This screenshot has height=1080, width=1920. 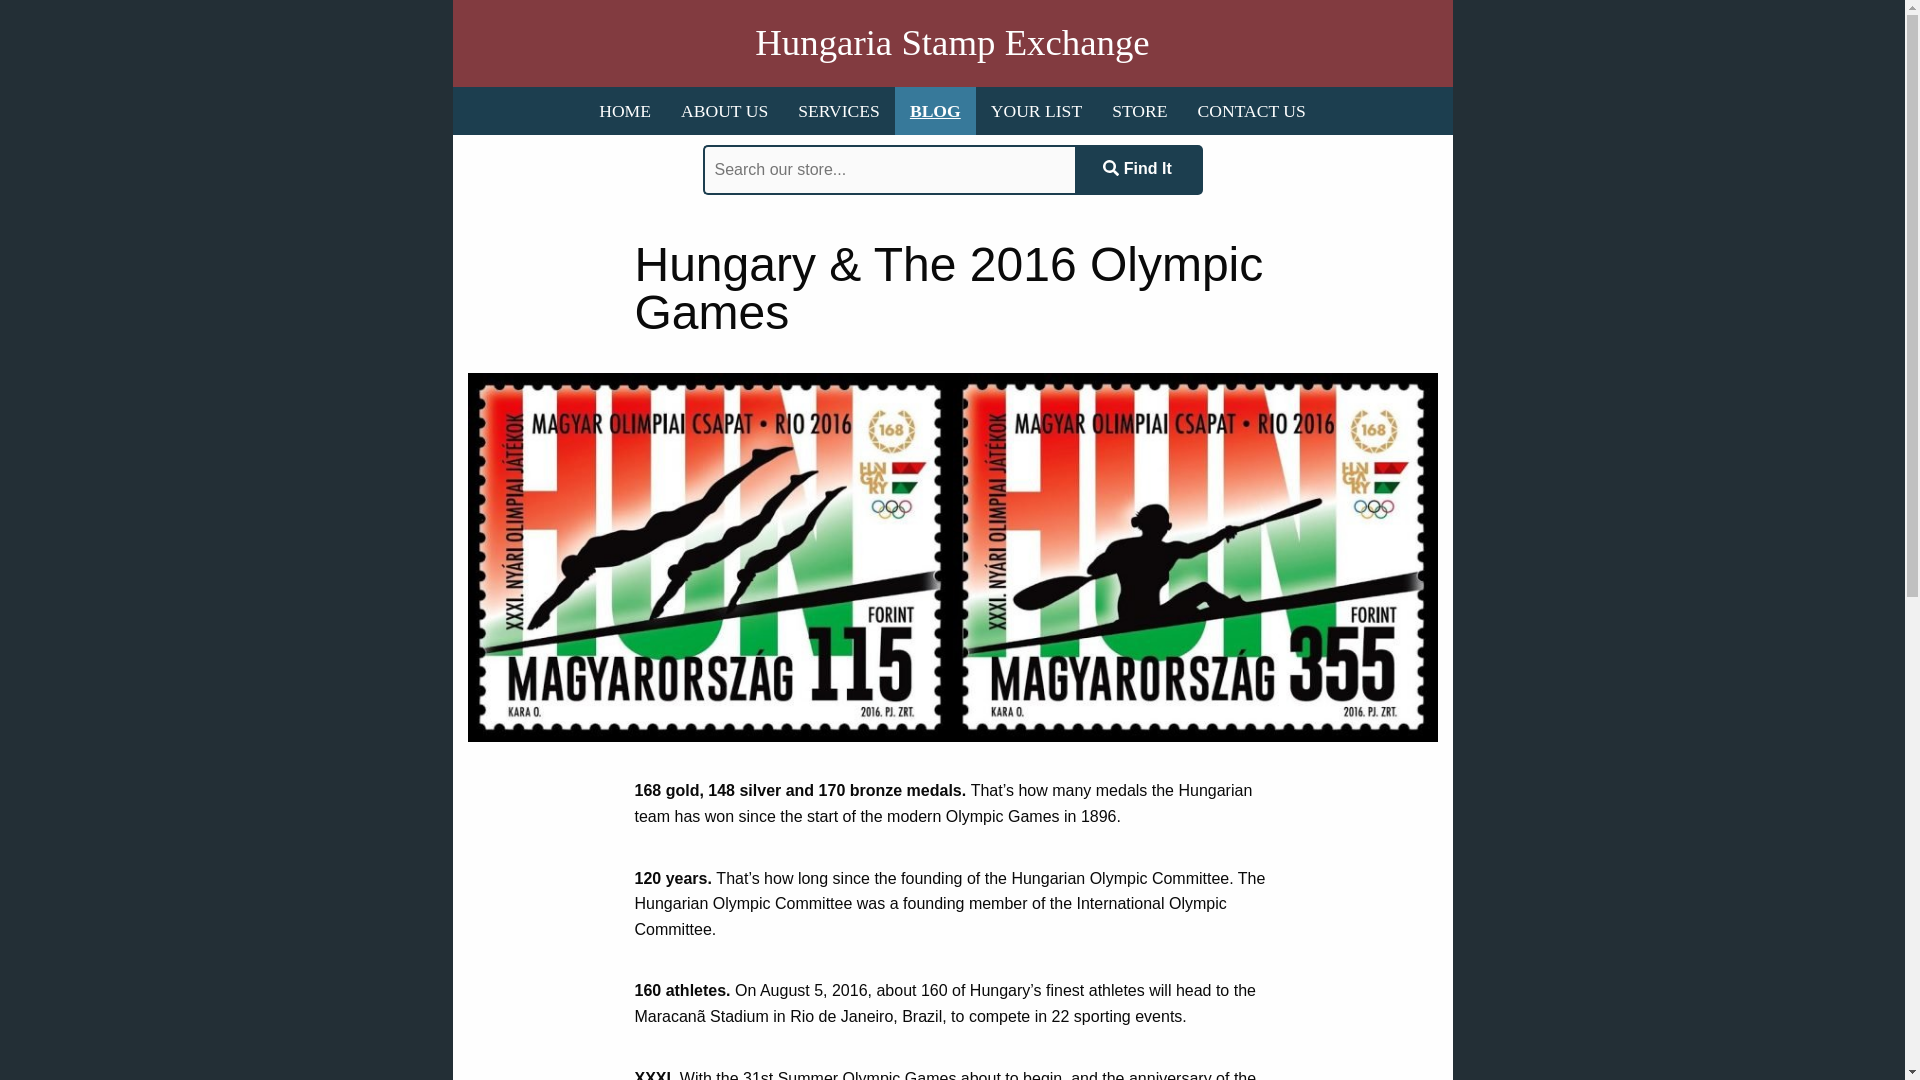 What do you see at coordinates (951, 44) in the screenshot?
I see `Hungaria Stamp Exchange` at bounding box center [951, 44].